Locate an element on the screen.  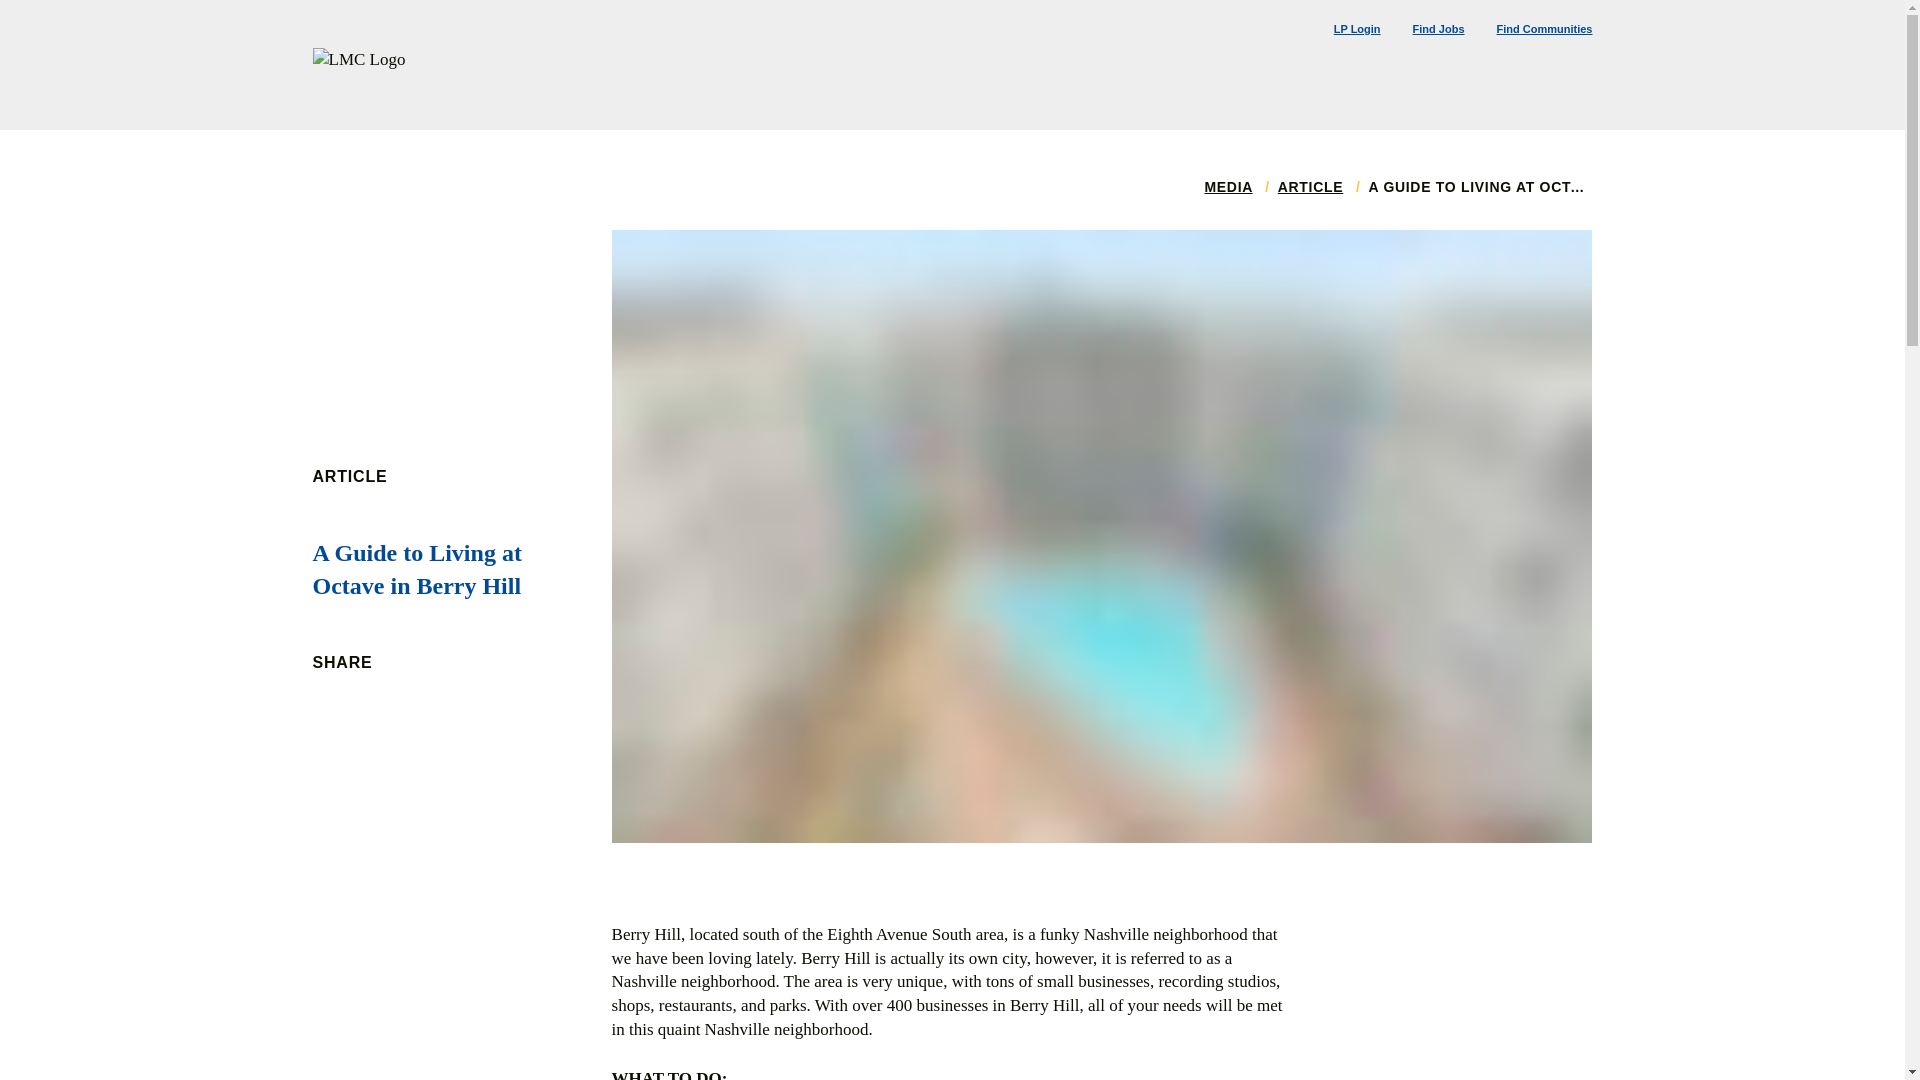
LP Login is located at coordinates (1357, 28).